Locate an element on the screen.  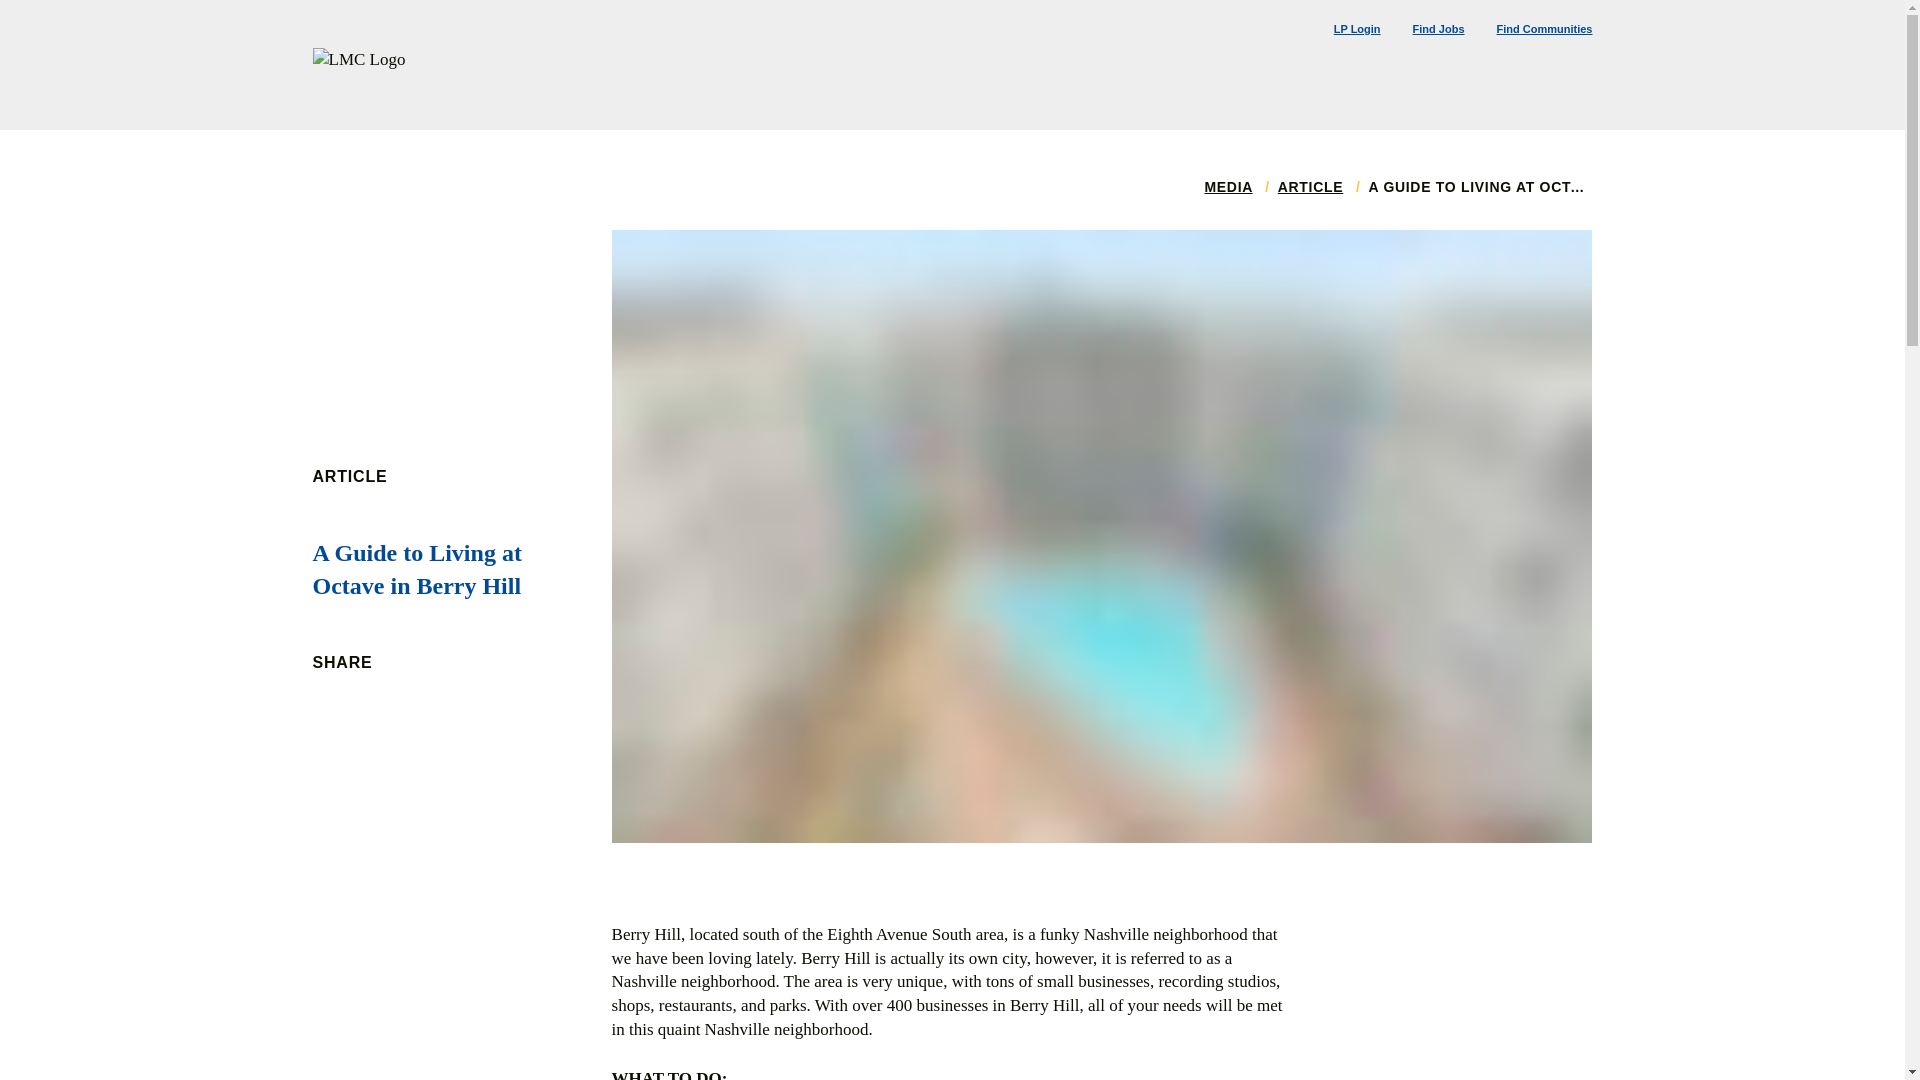
LP Login is located at coordinates (1357, 28).